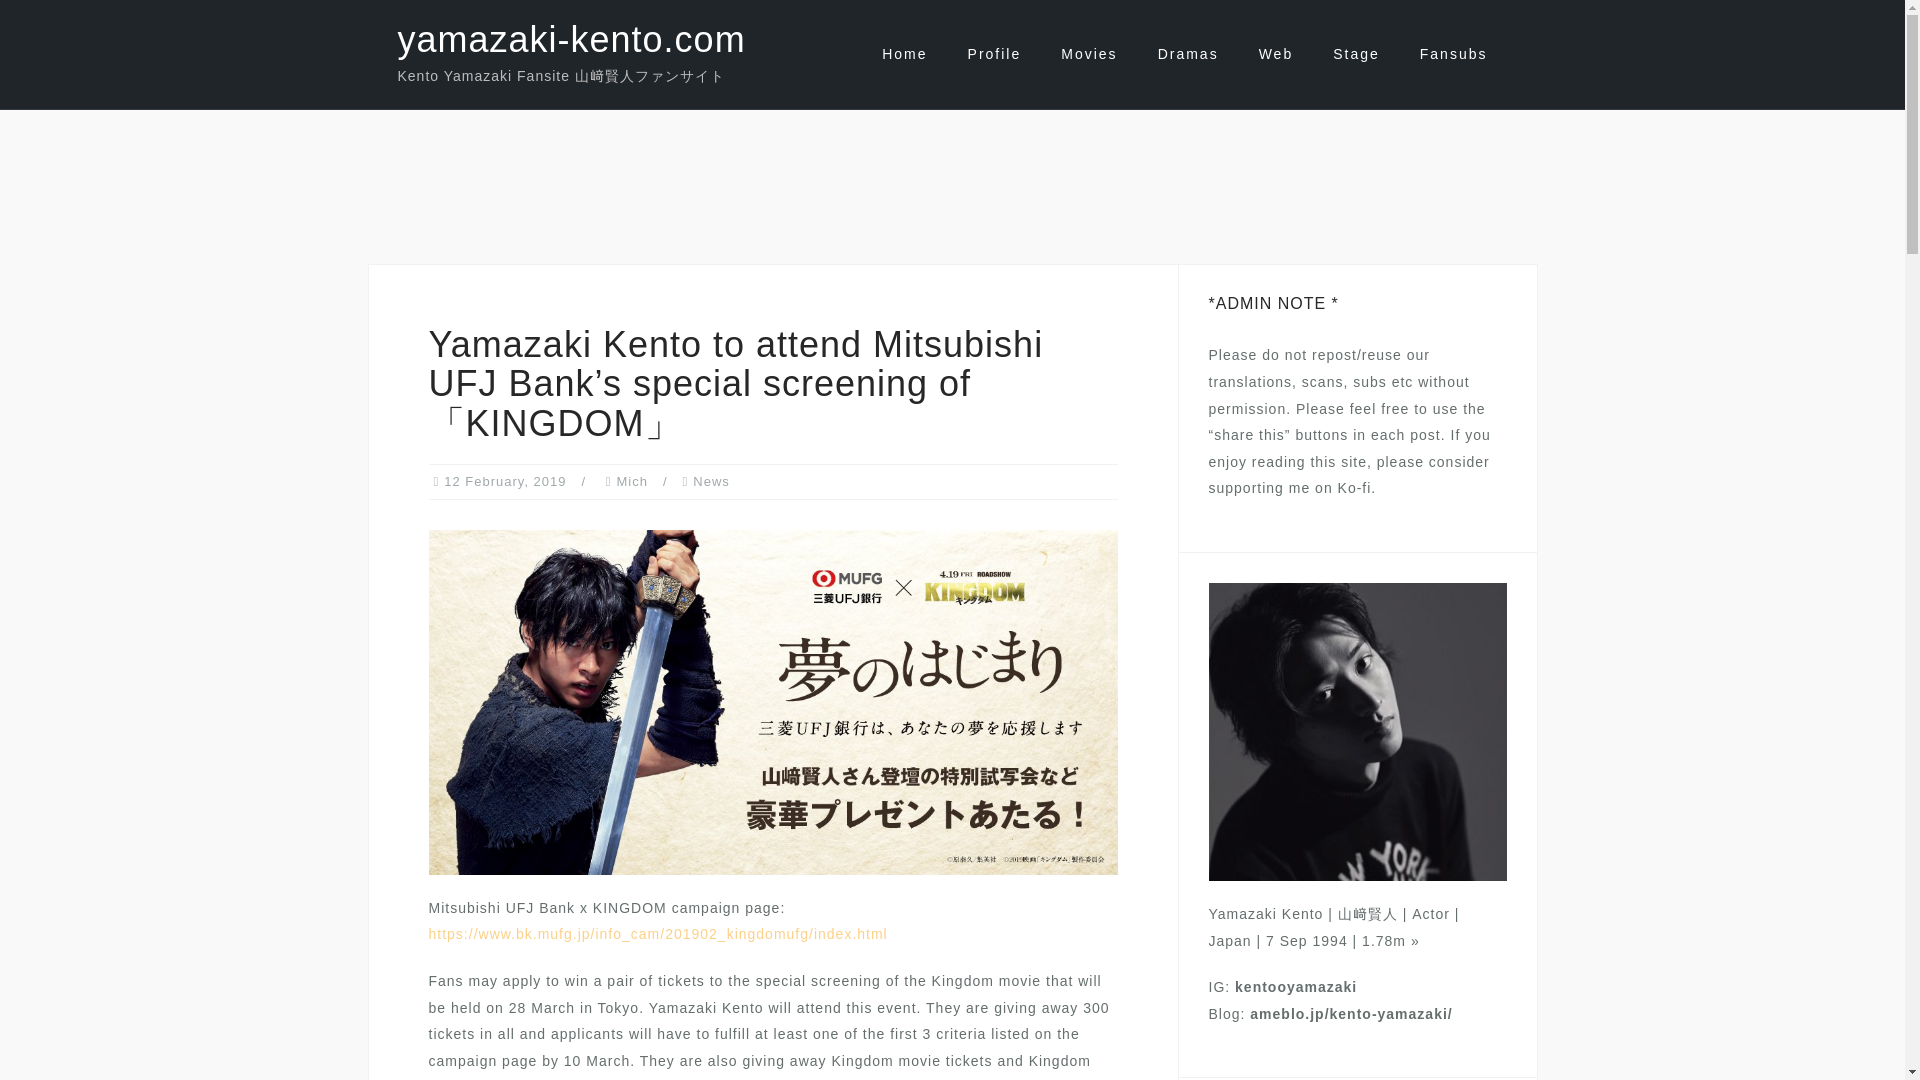 The height and width of the screenshot is (1080, 1920). I want to click on Movies, so click(1089, 54).